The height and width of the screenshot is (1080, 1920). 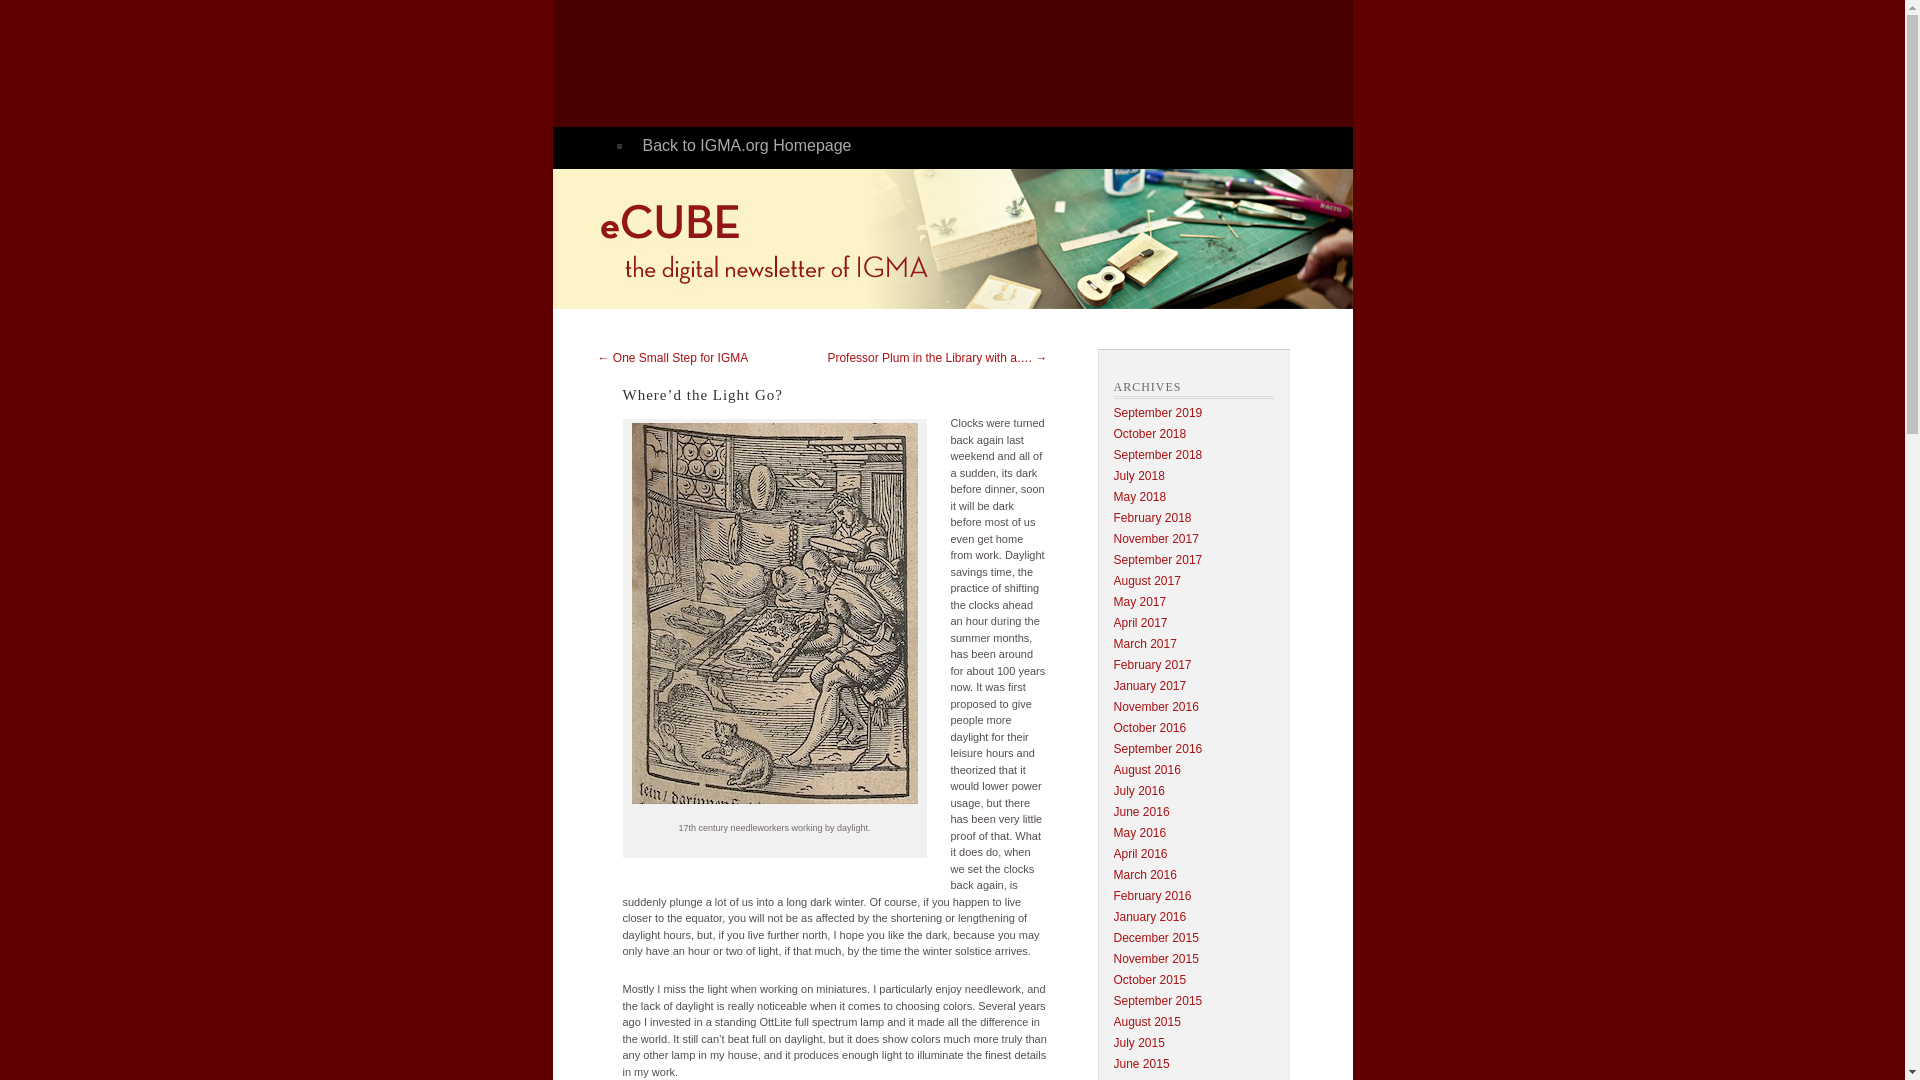 I want to click on August 2016, so click(x=1146, y=769).